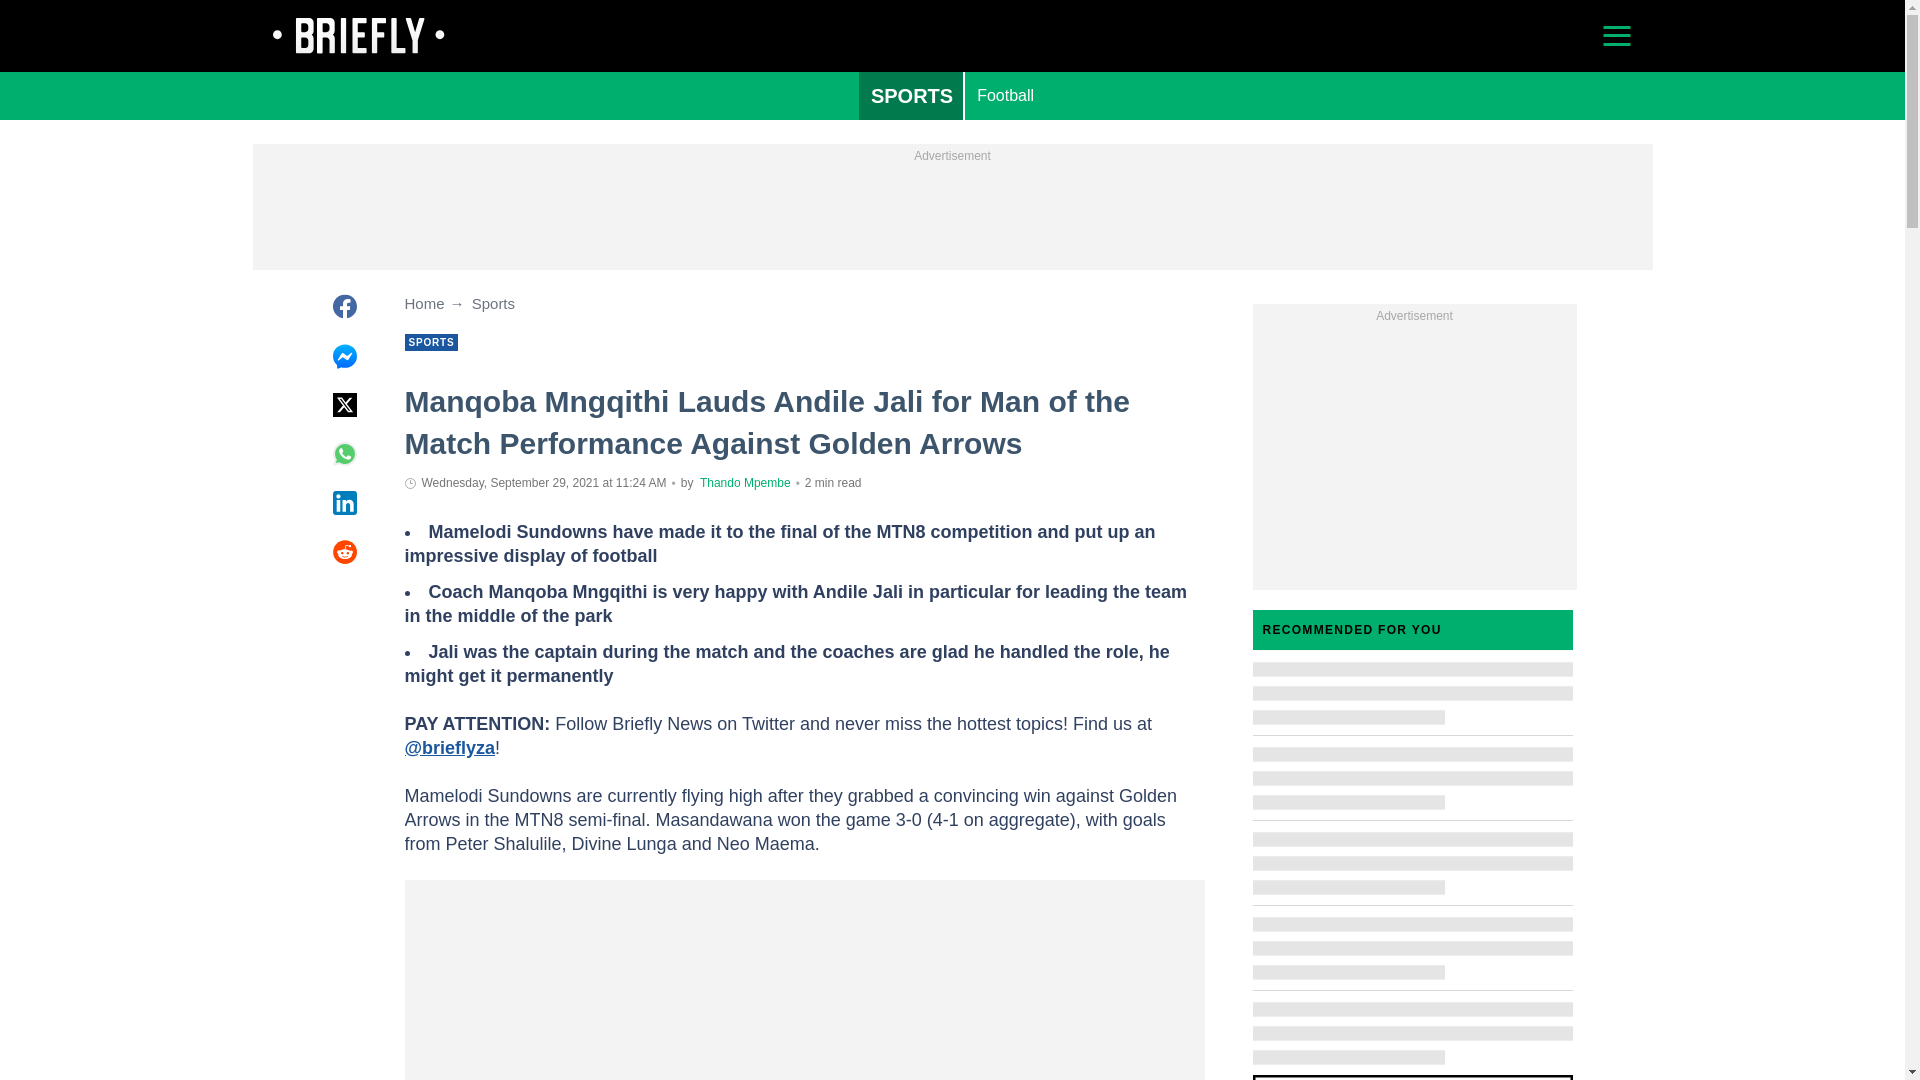 The width and height of the screenshot is (1920, 1080). I want to click on Football, so click(1006, 96).